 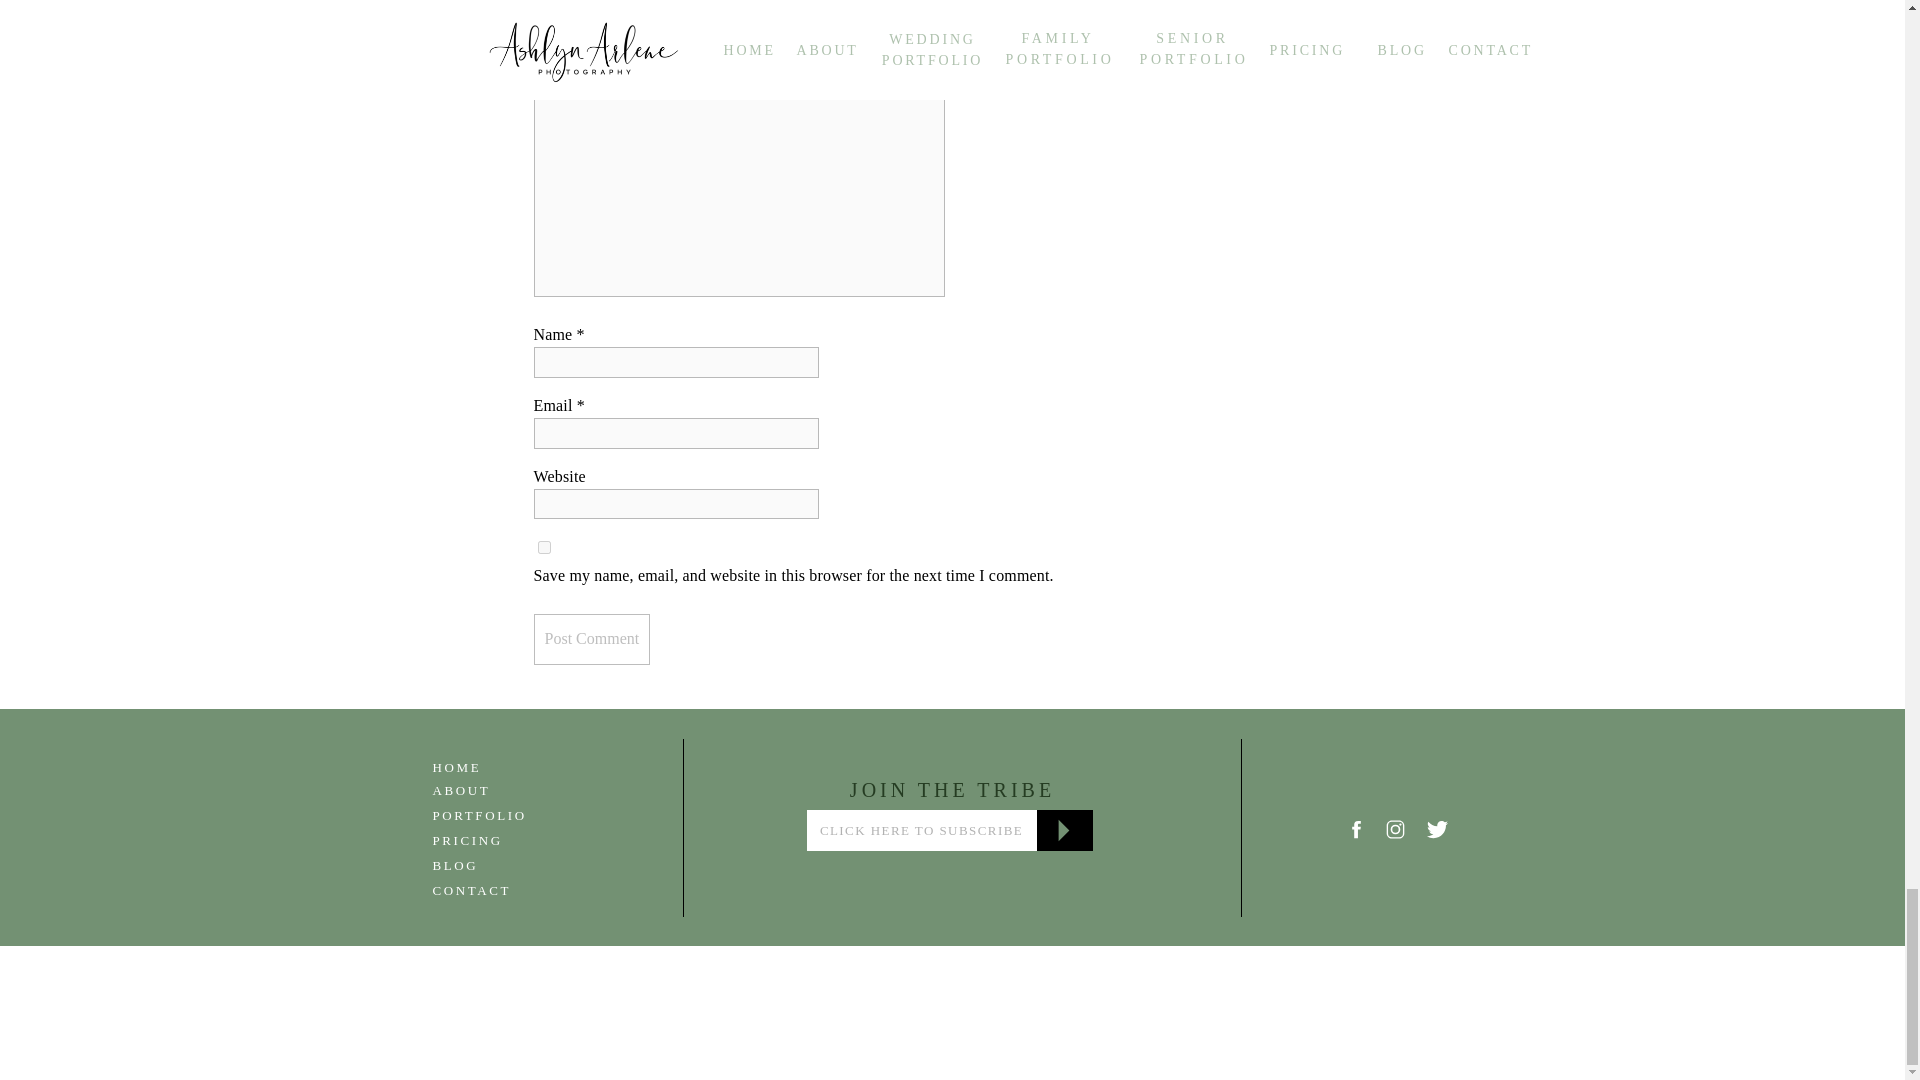 What do you see at coordinates (544, 548) in the screenshot?
I see `yes` at bounding box center [544, 548].